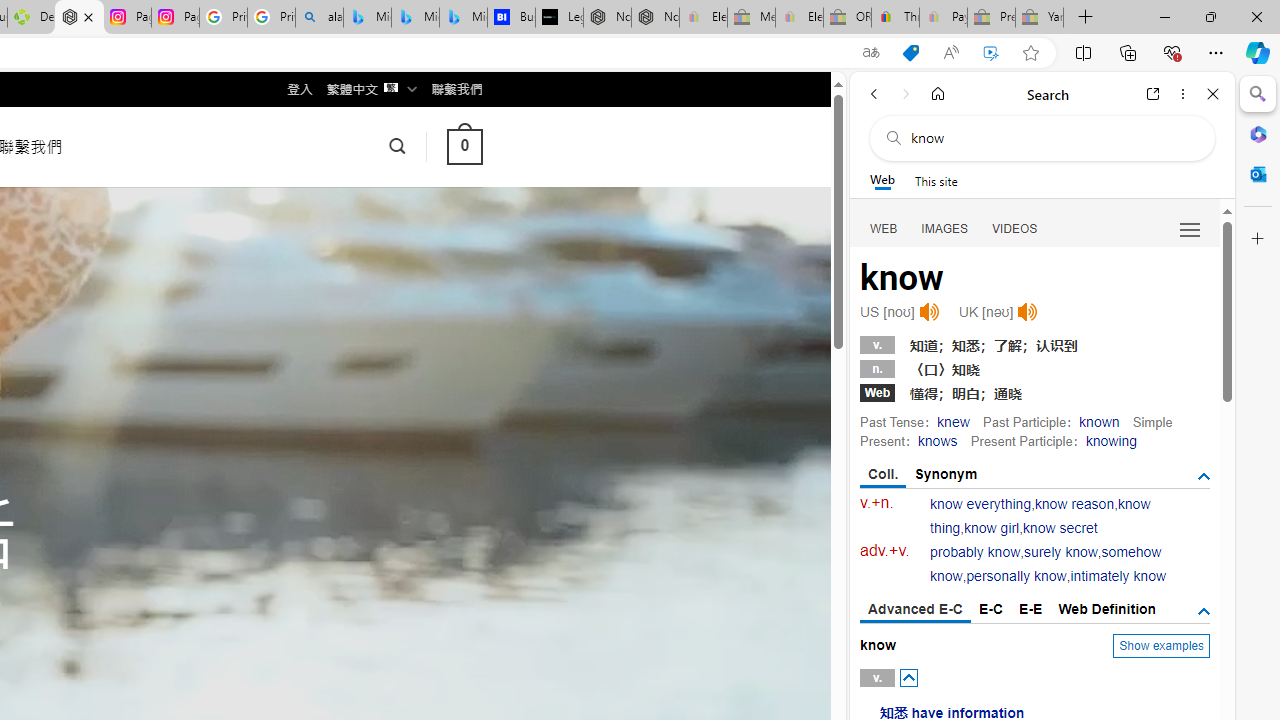  What do you see at coordinates (1190, 228) in the screenshot?
I see `Preferences` at bounding box center [1190, 228].